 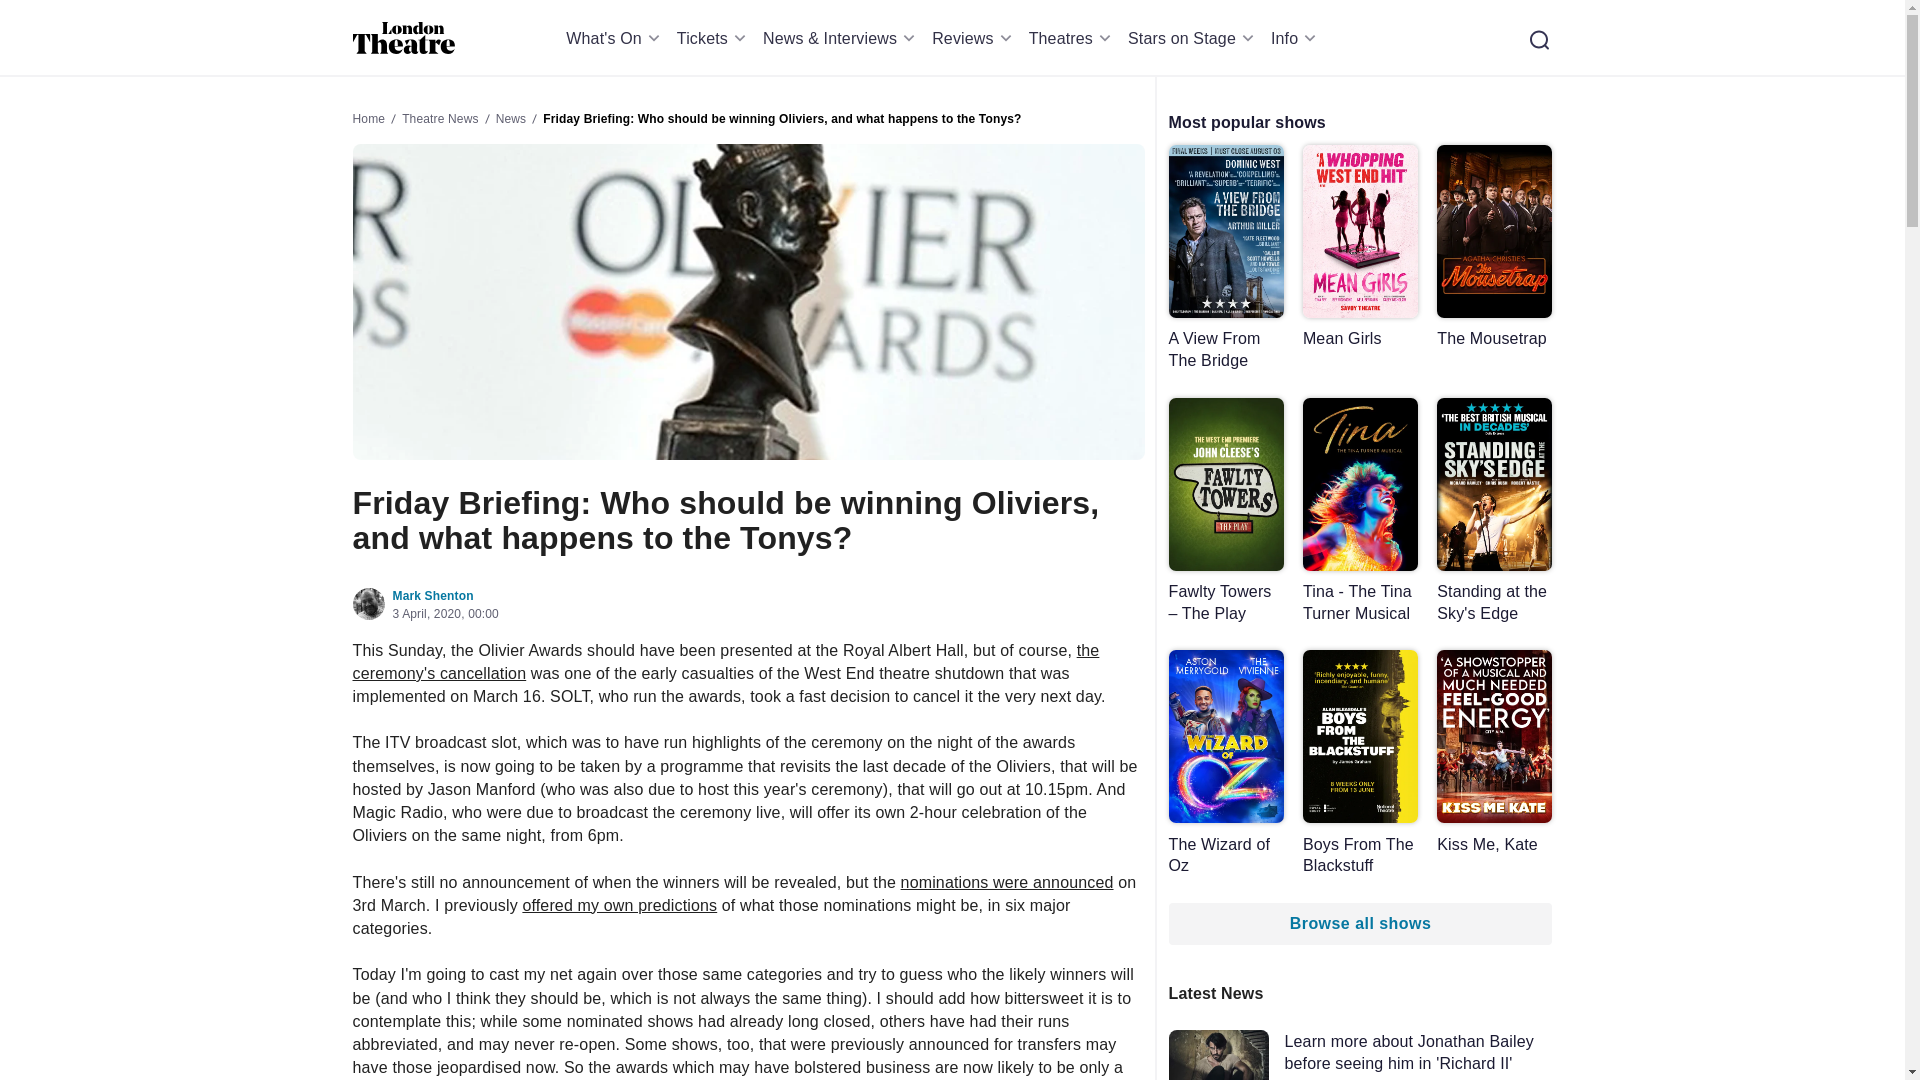 I want to click on Reviews, so click(x=975, y=38).